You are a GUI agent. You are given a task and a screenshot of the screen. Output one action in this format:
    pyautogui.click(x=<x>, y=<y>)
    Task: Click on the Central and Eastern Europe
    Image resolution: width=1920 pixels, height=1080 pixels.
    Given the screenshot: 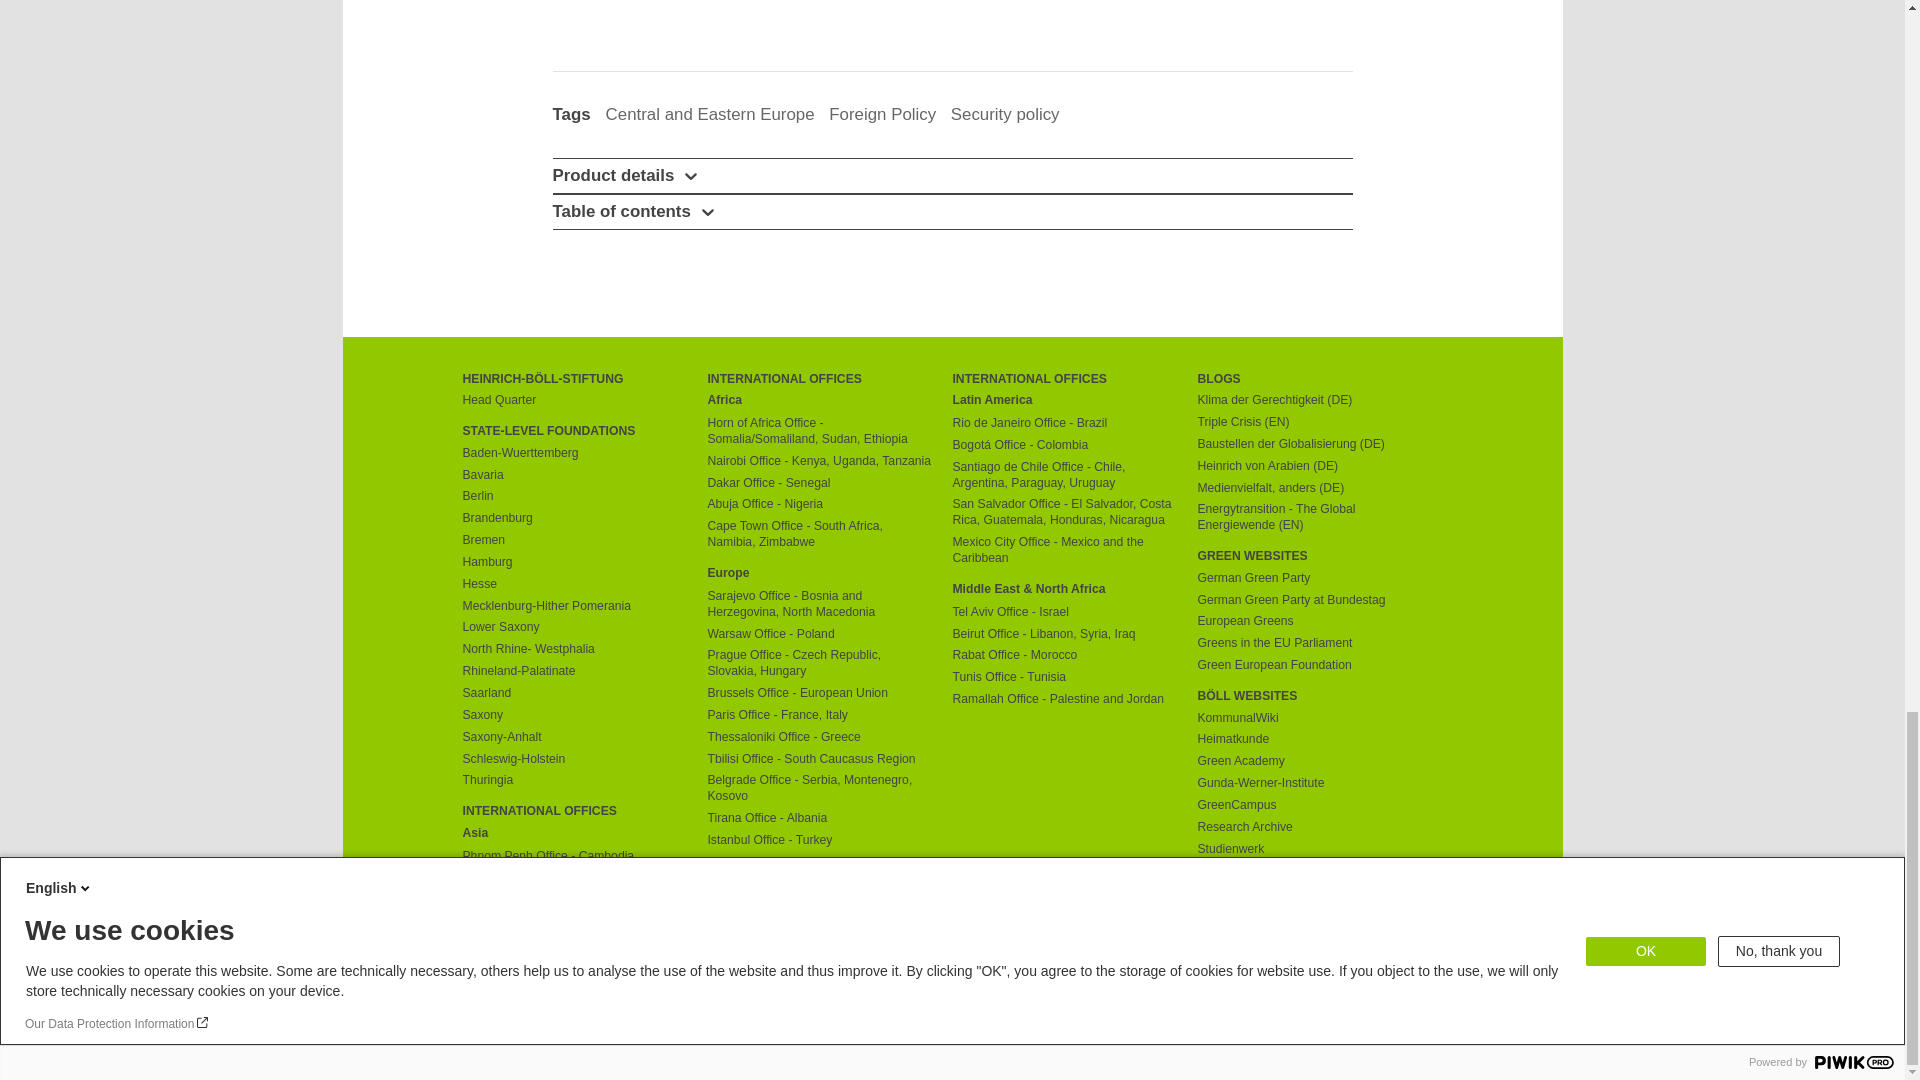 What is the action you would take?
    pyautogui.click(x=710, y=114)
    